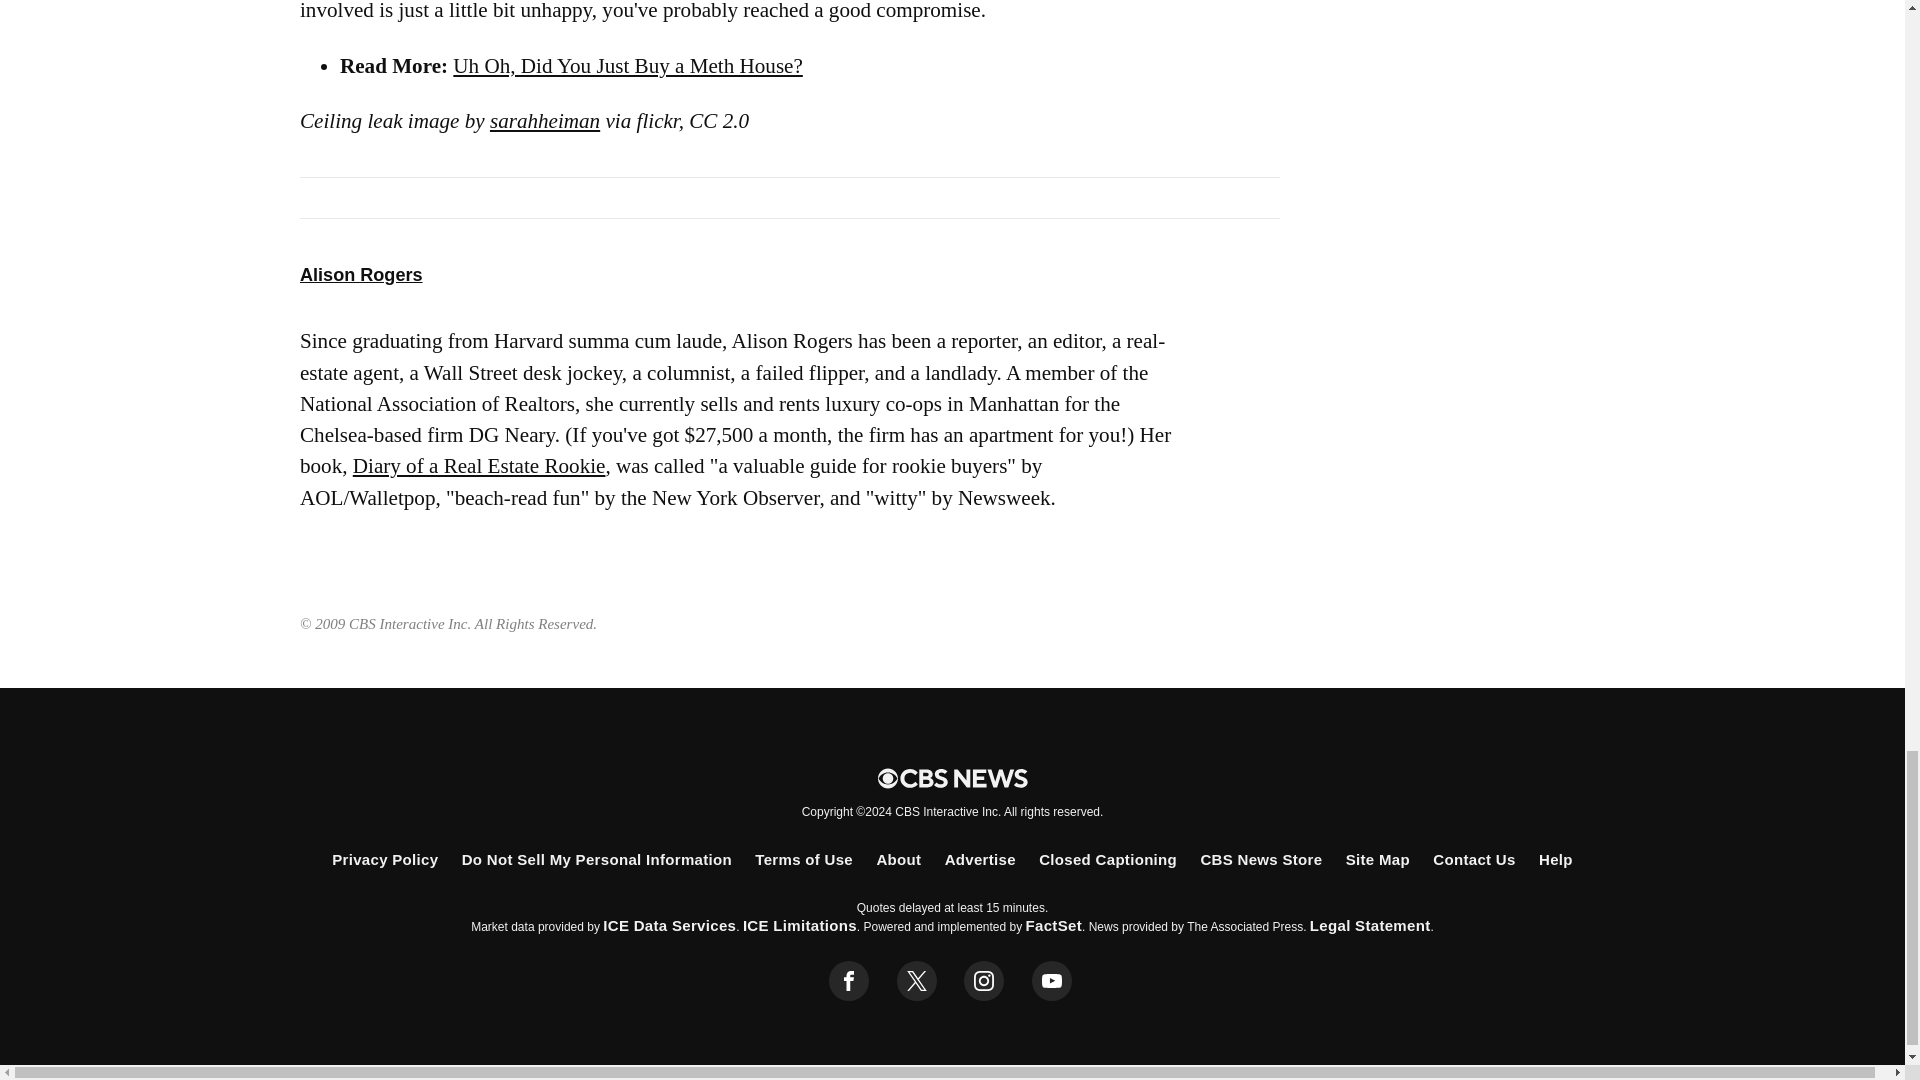  What do you see at coordinates (1052, 981) in the screenshot?
I see `youtube` at bounding box center [1052, 981].